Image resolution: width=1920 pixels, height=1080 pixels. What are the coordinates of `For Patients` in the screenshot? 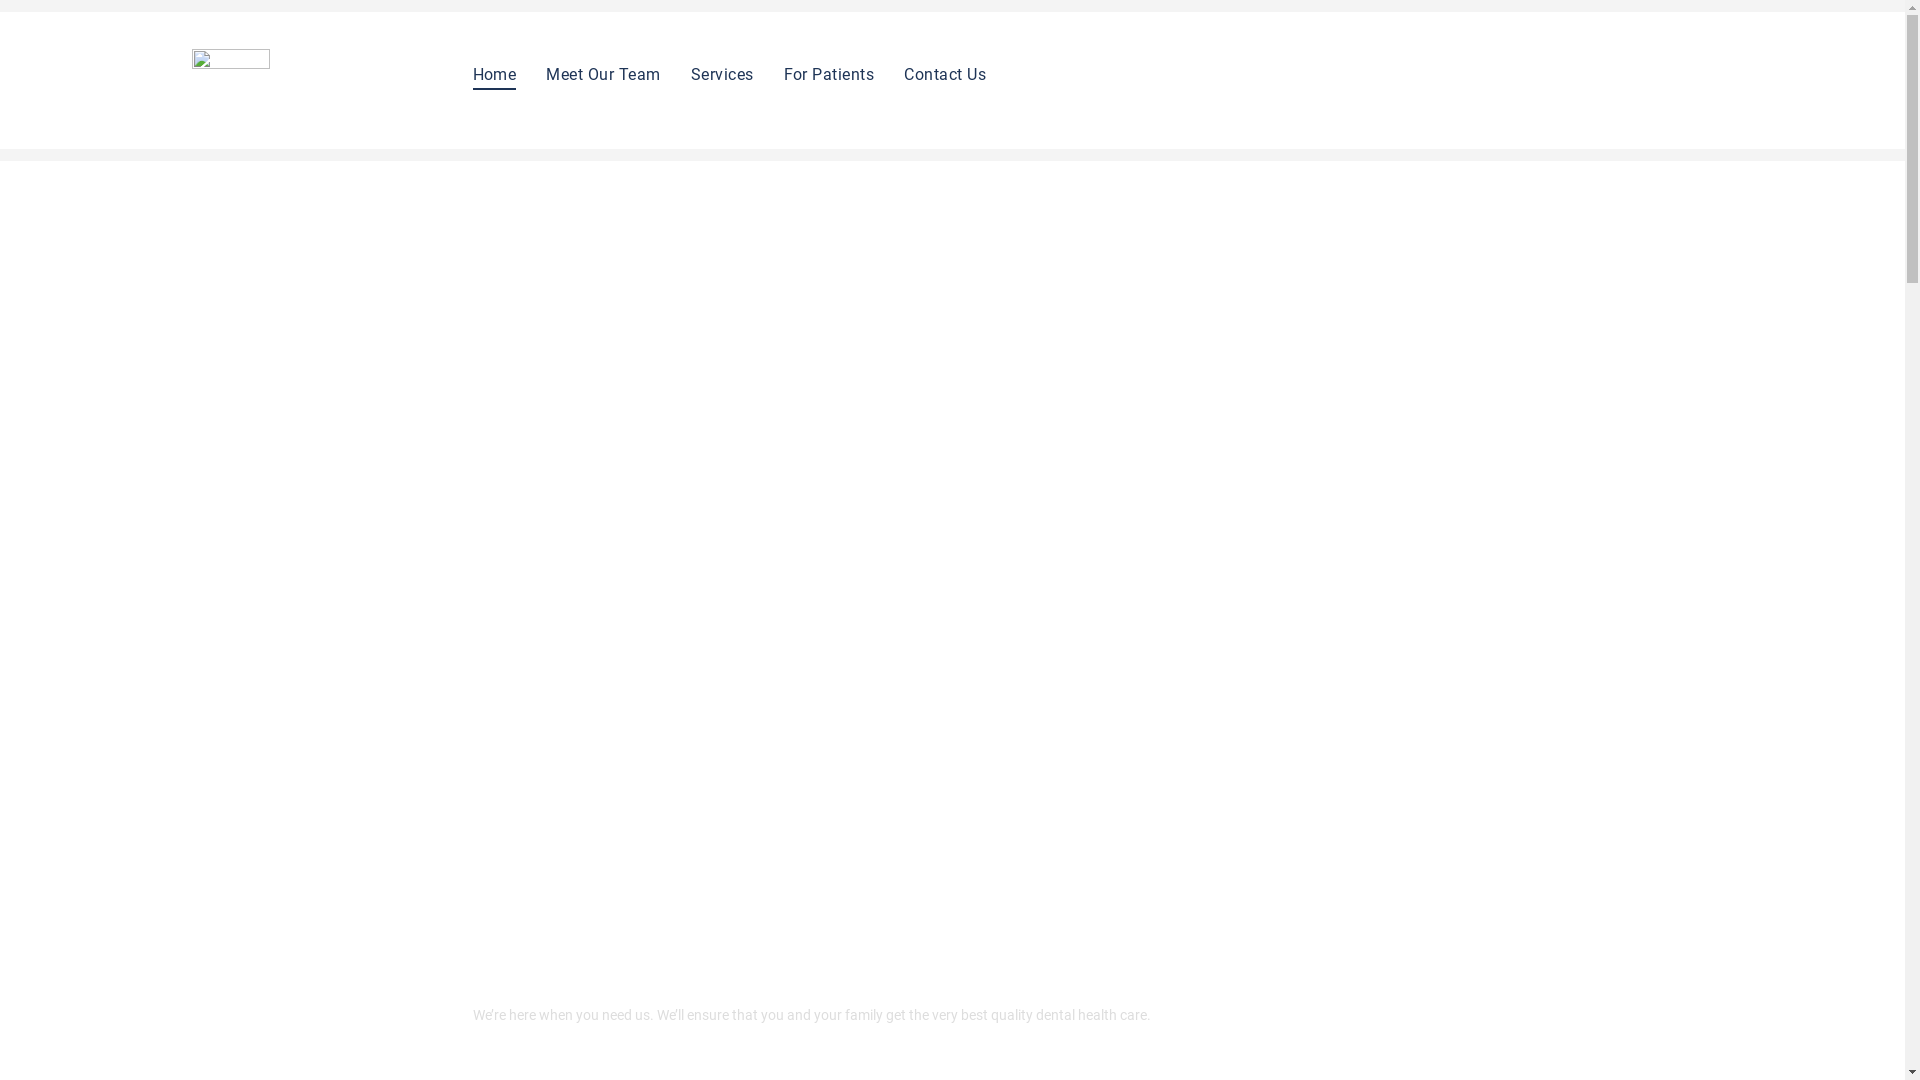 It's located at (830, 74).